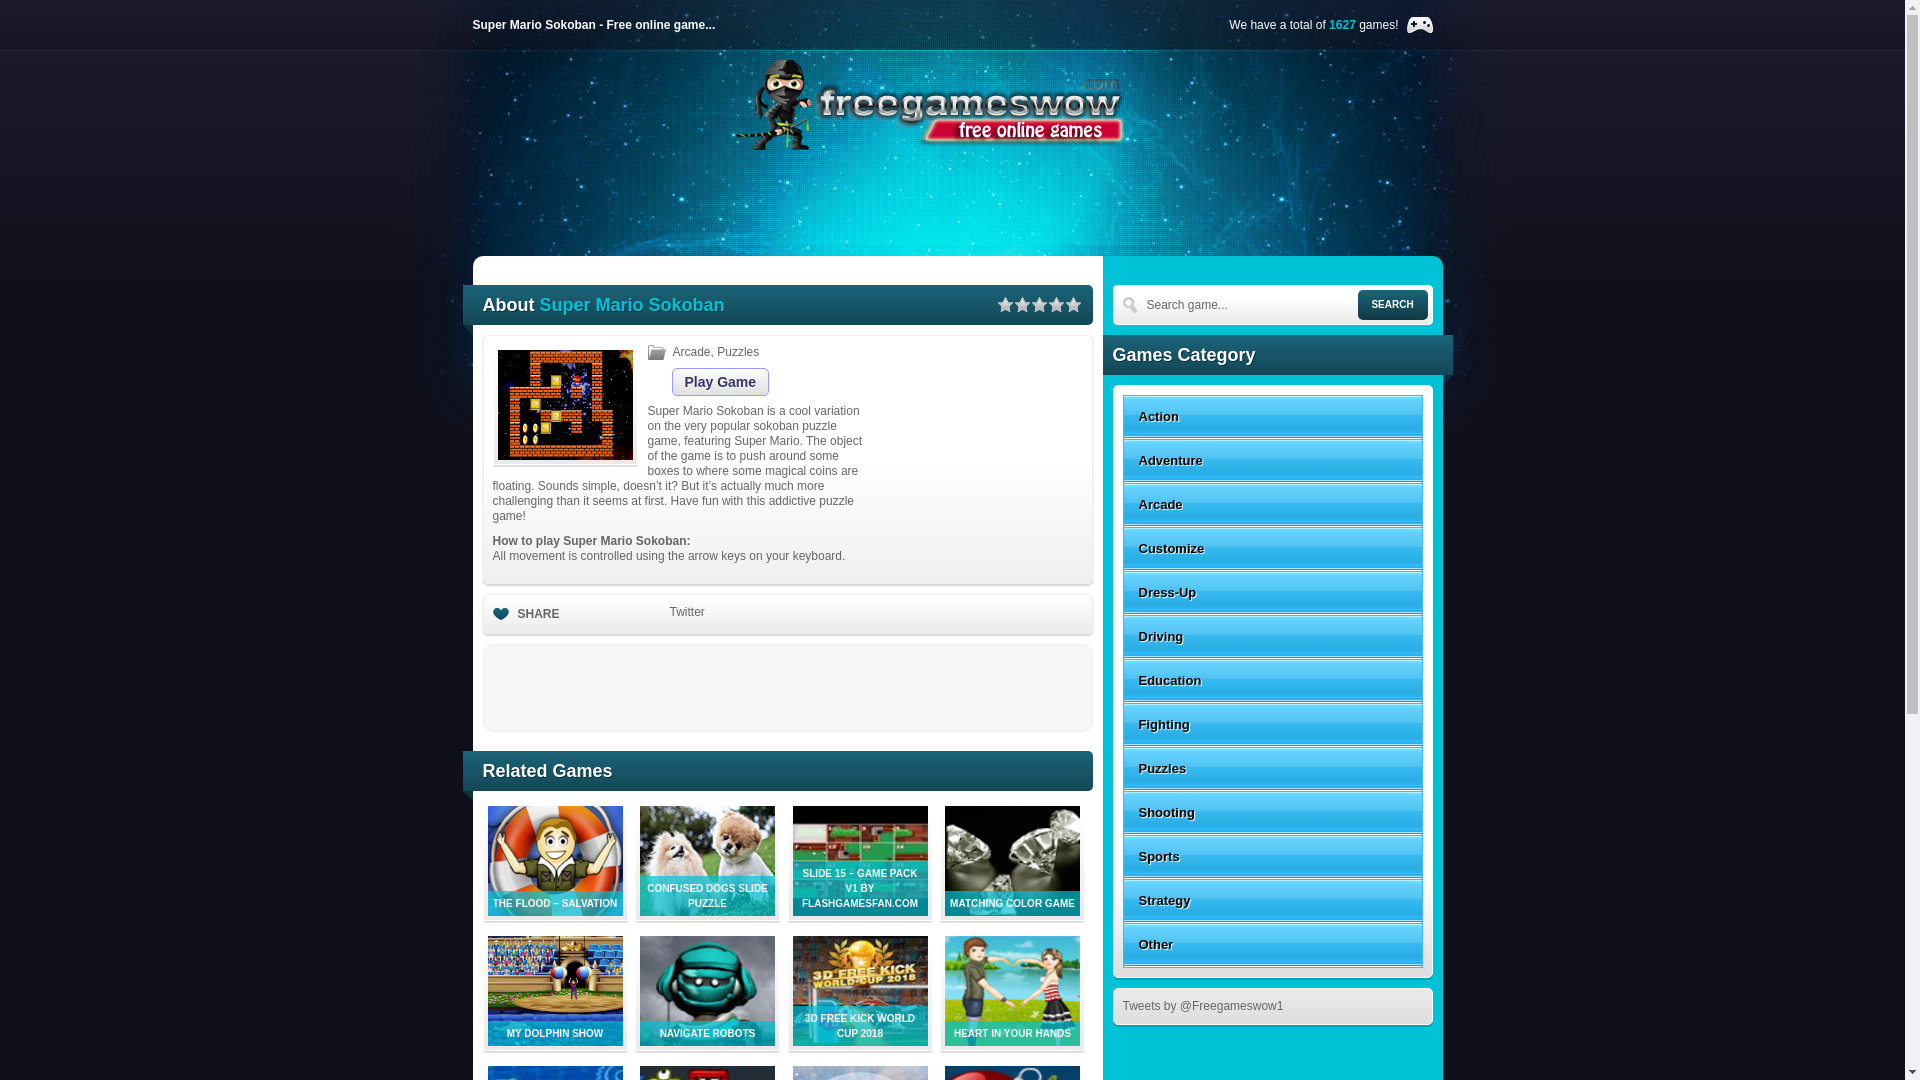 The height and width of the screenshot is (1080, 1920). Describe the element at coordinates (1272, 636) in the screenshot. I see `Driving` at that location.